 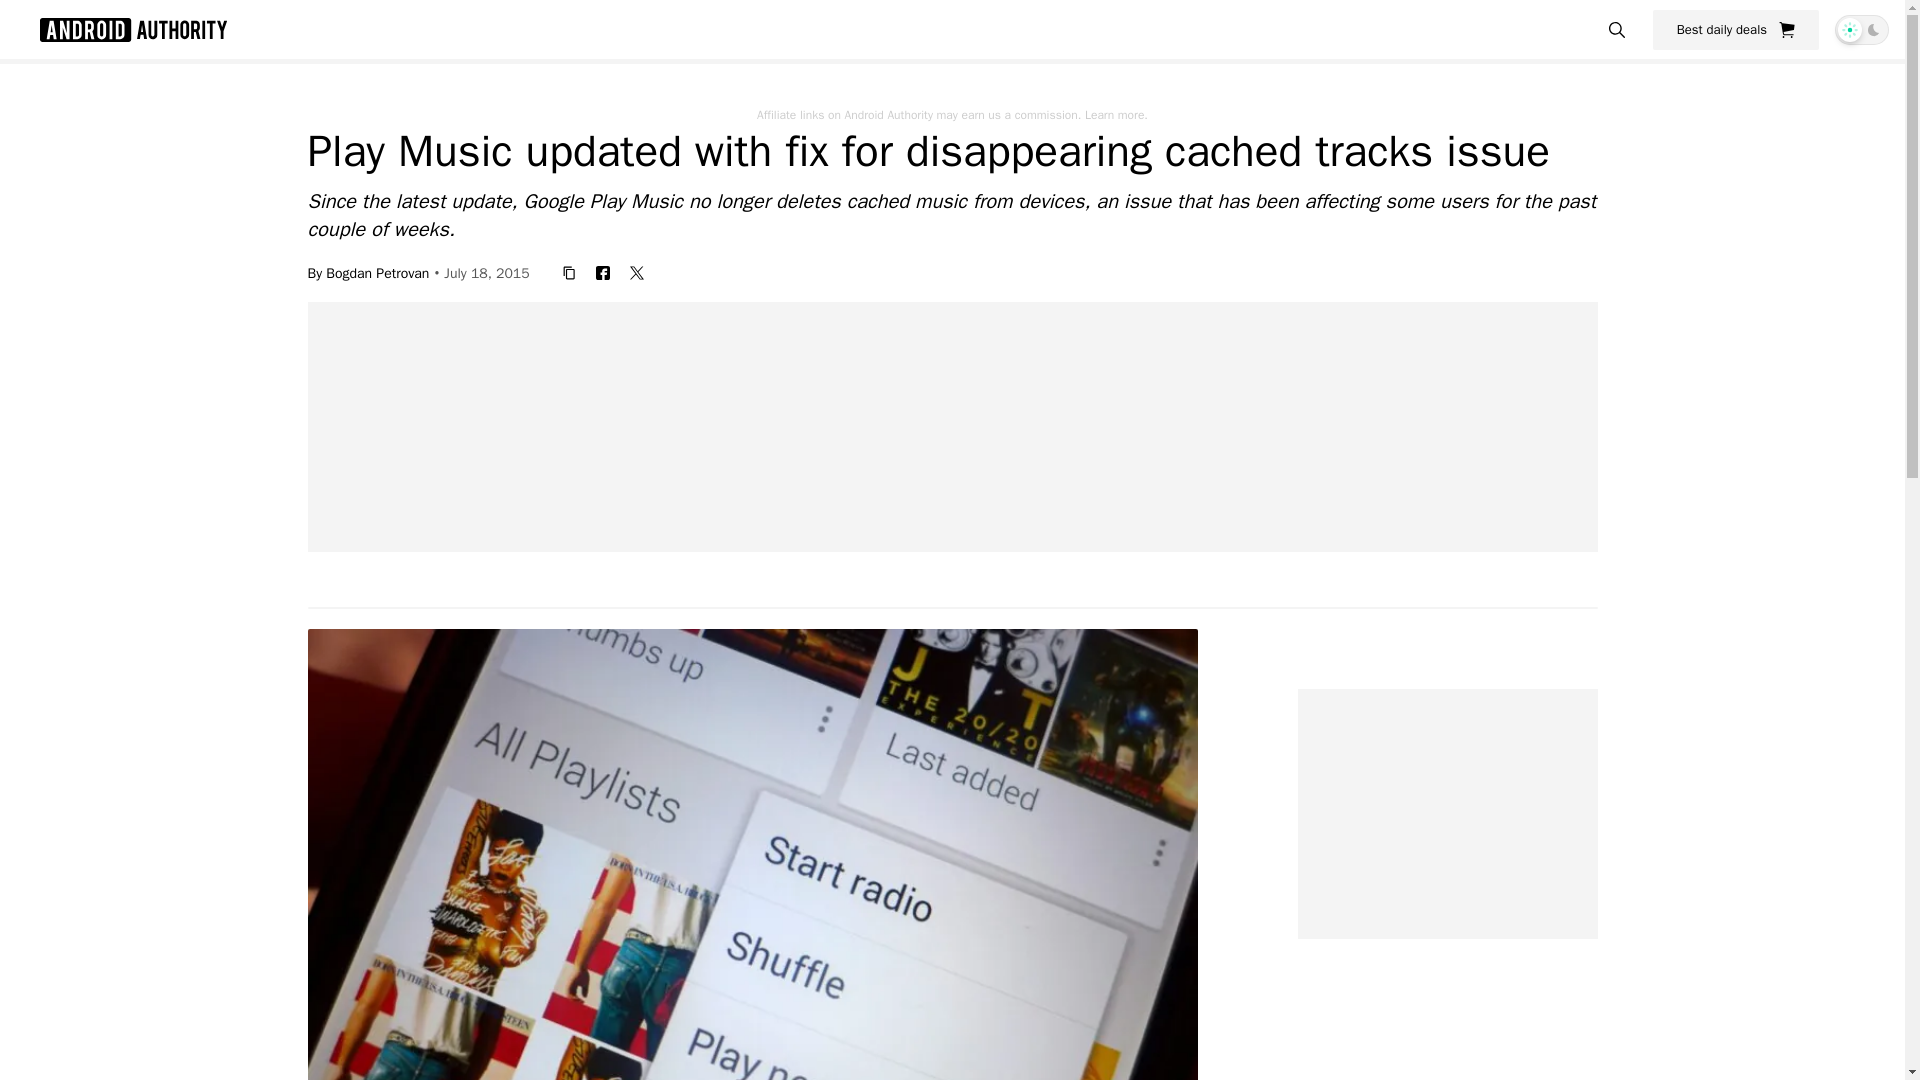 What do you see at coordinates (602, 272) in the screenshot?
I see `facebook` at bounding box center [602, 272].